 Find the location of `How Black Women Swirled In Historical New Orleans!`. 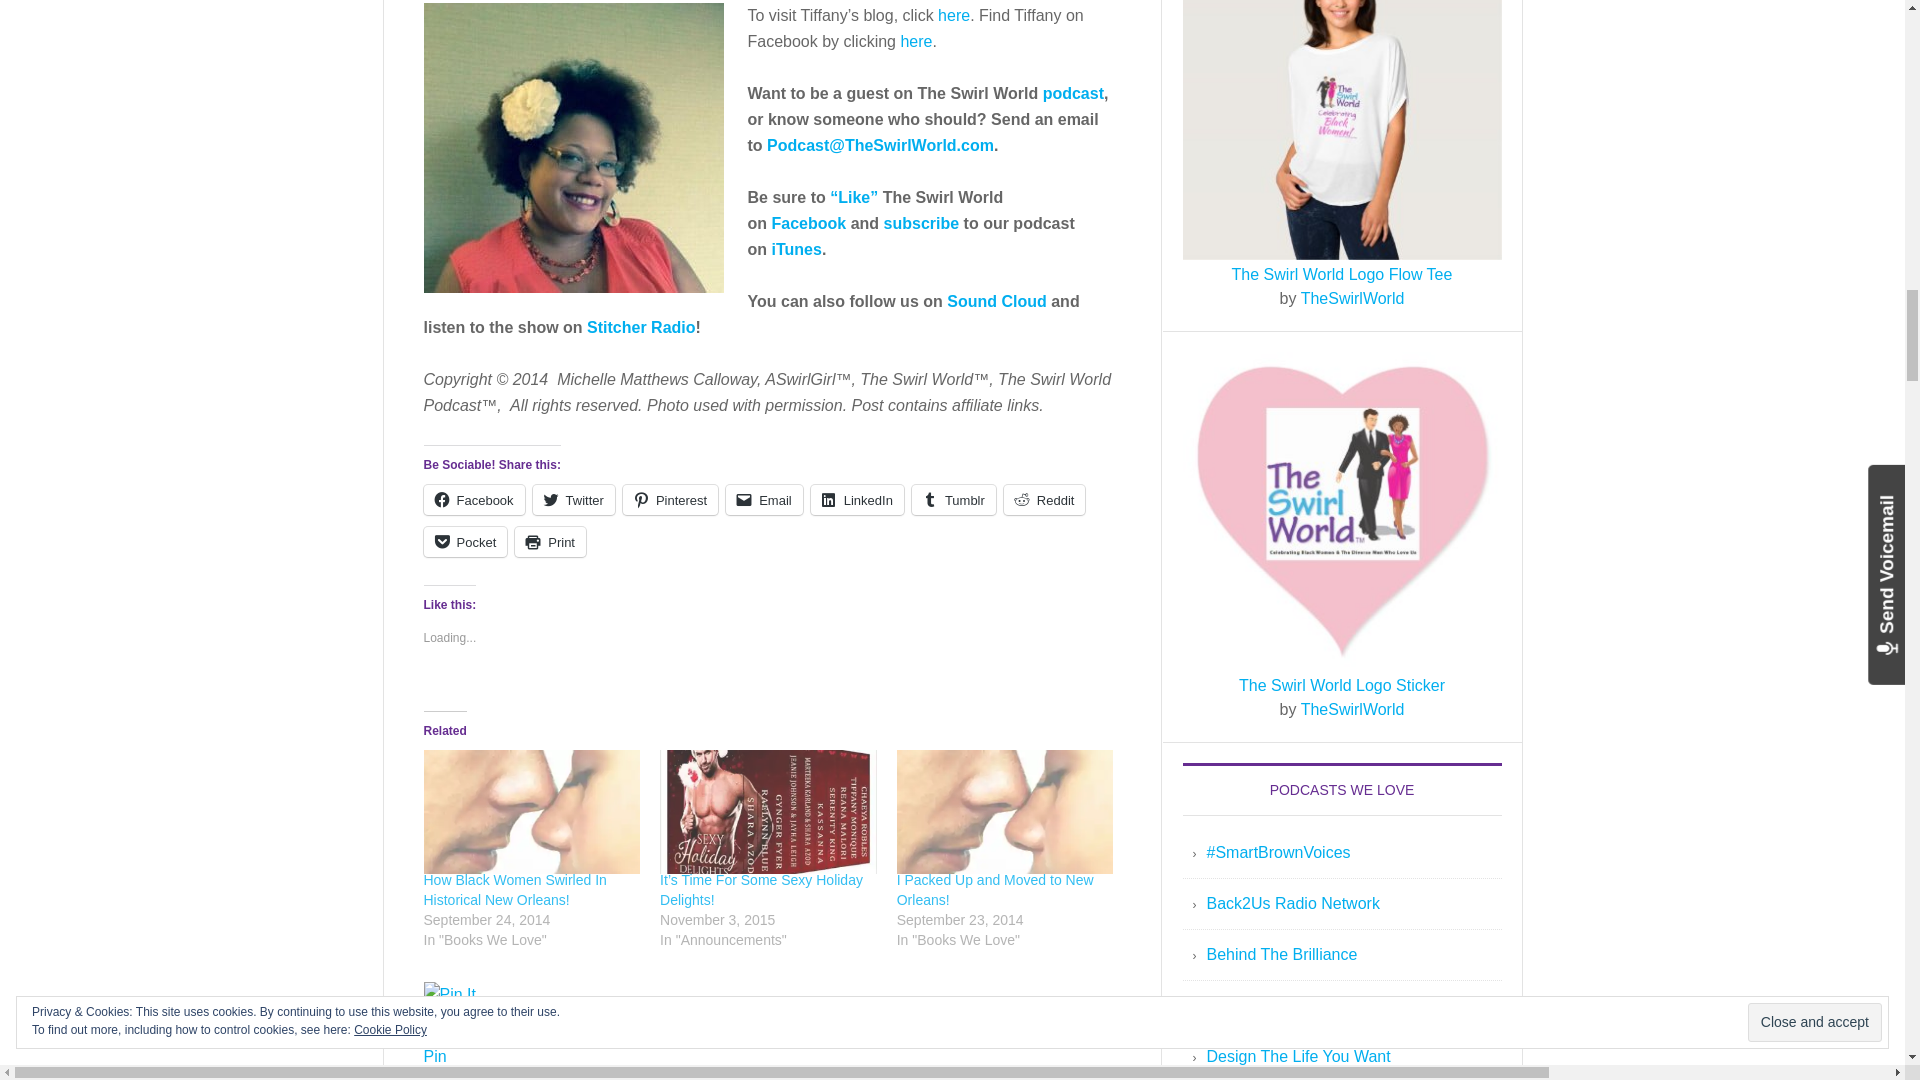

How Black Women Swirled In Historical New Orleans! is located at coordinates (532, 811).